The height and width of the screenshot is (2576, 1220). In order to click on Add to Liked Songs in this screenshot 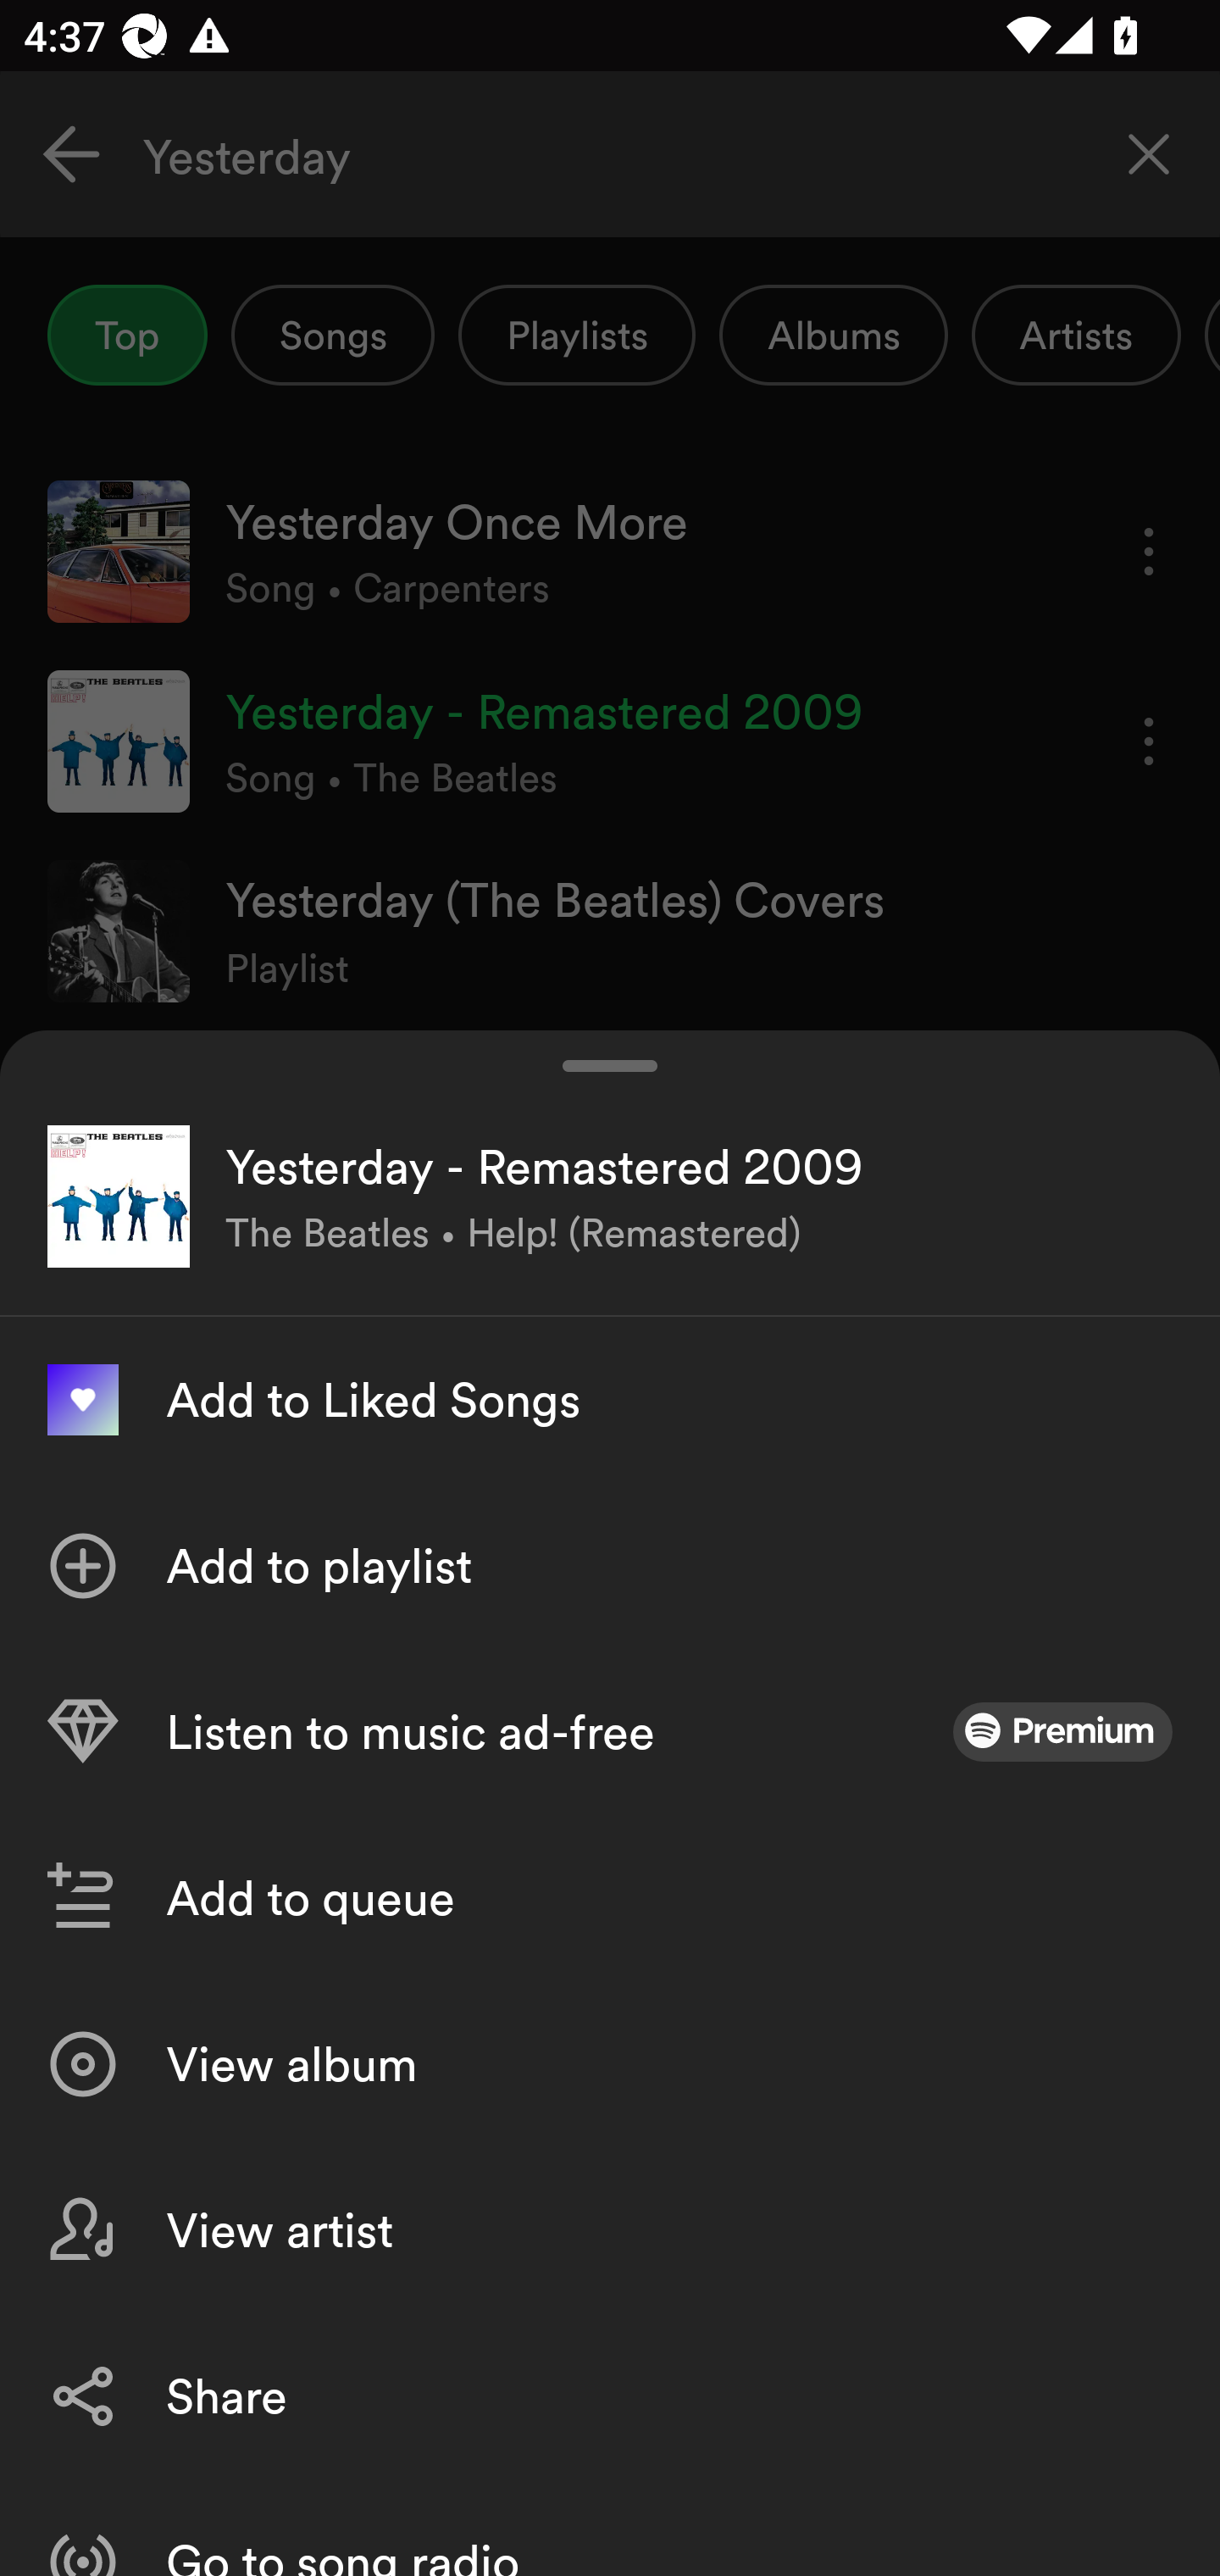, I will do `click(610, 1400)`.